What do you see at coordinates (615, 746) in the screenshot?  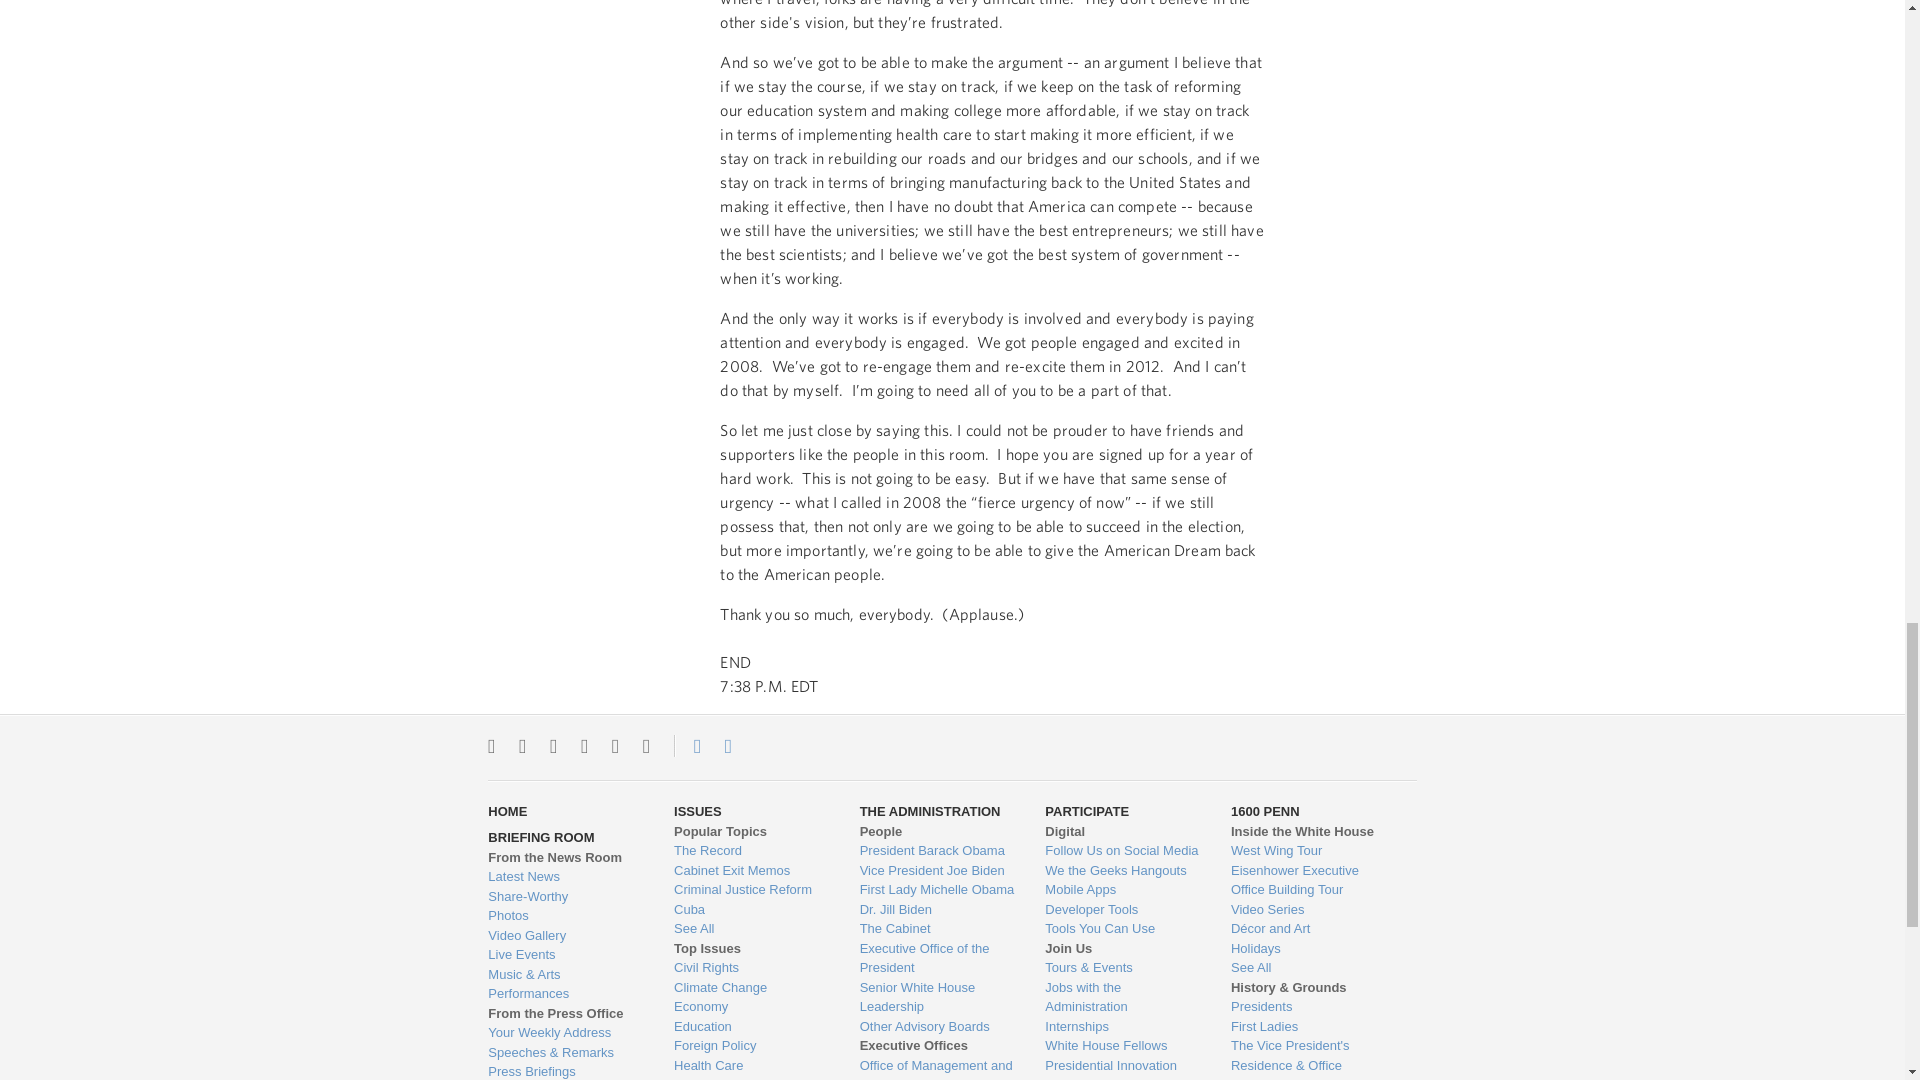 I see `Visit The Whitehouse Channel on Youtube.` at bounding box center [615, 746].